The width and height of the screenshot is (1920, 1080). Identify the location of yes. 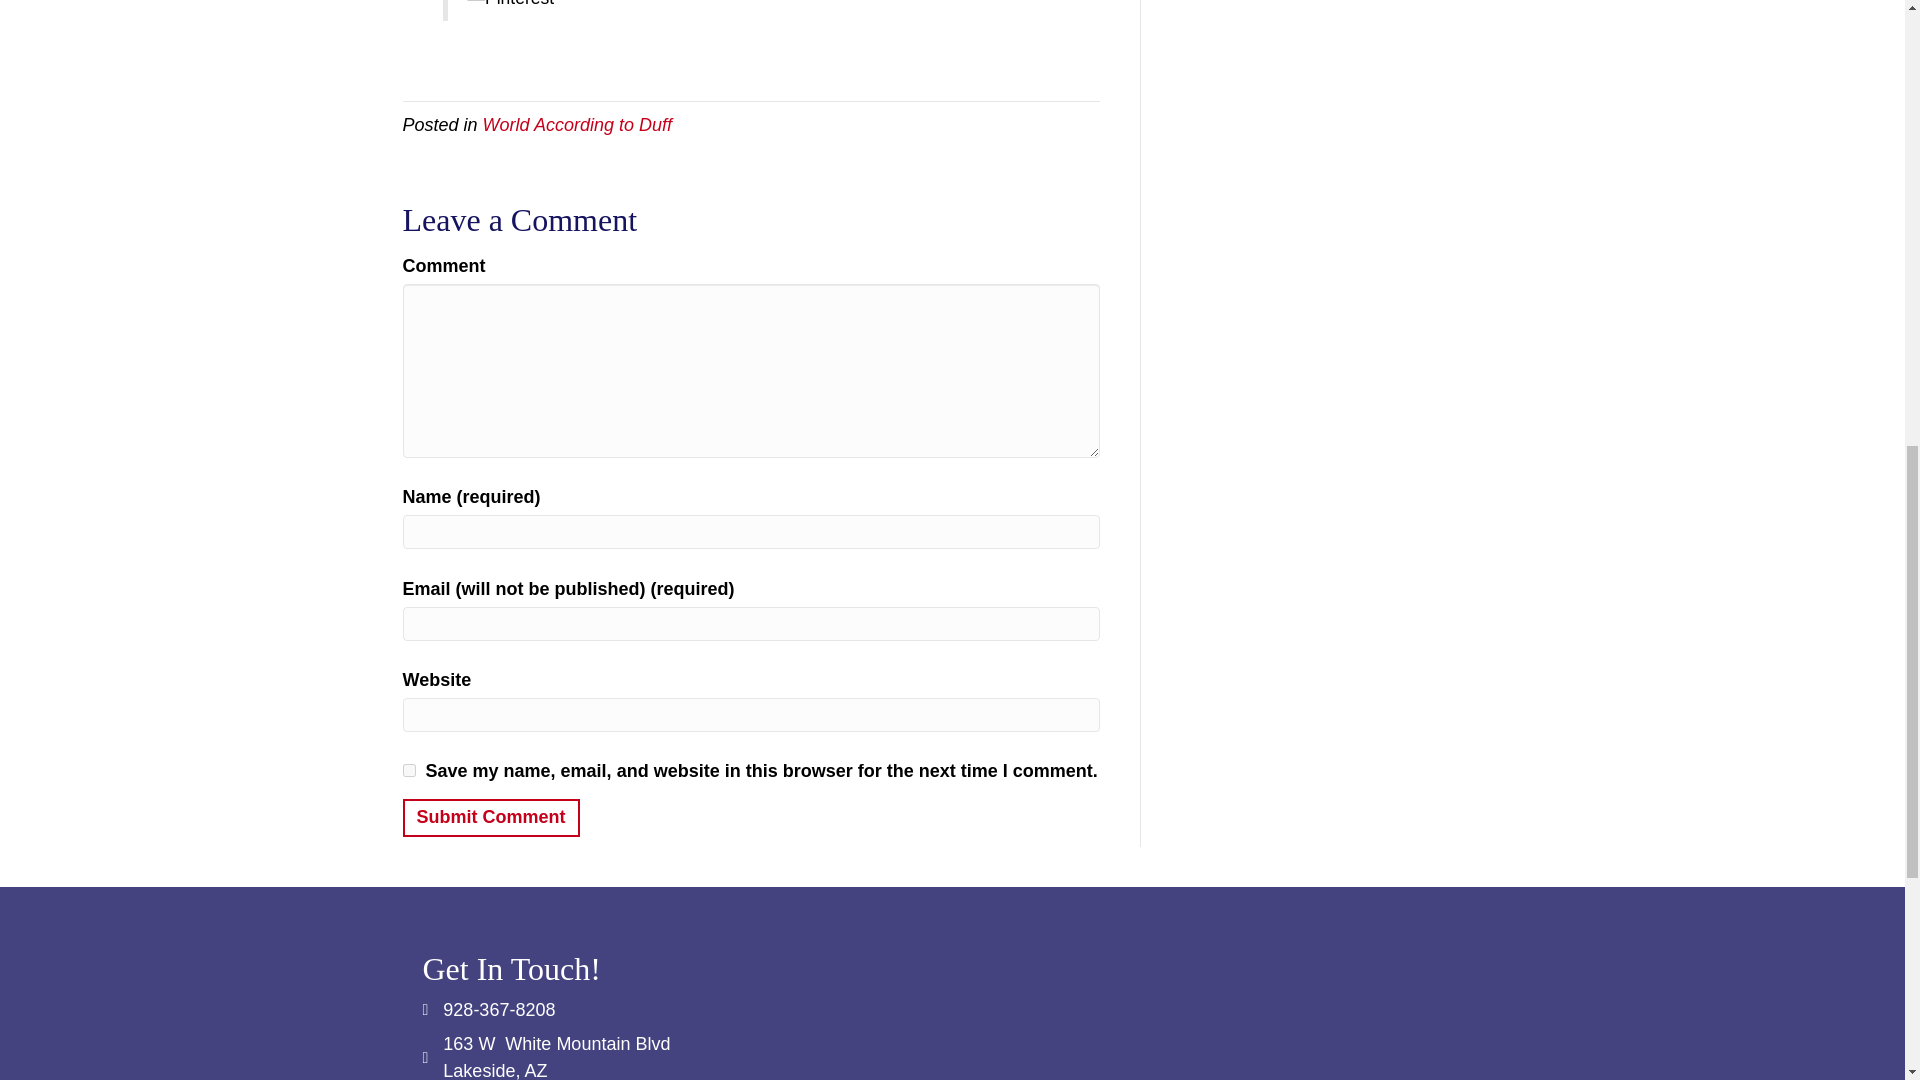
(408, 770).